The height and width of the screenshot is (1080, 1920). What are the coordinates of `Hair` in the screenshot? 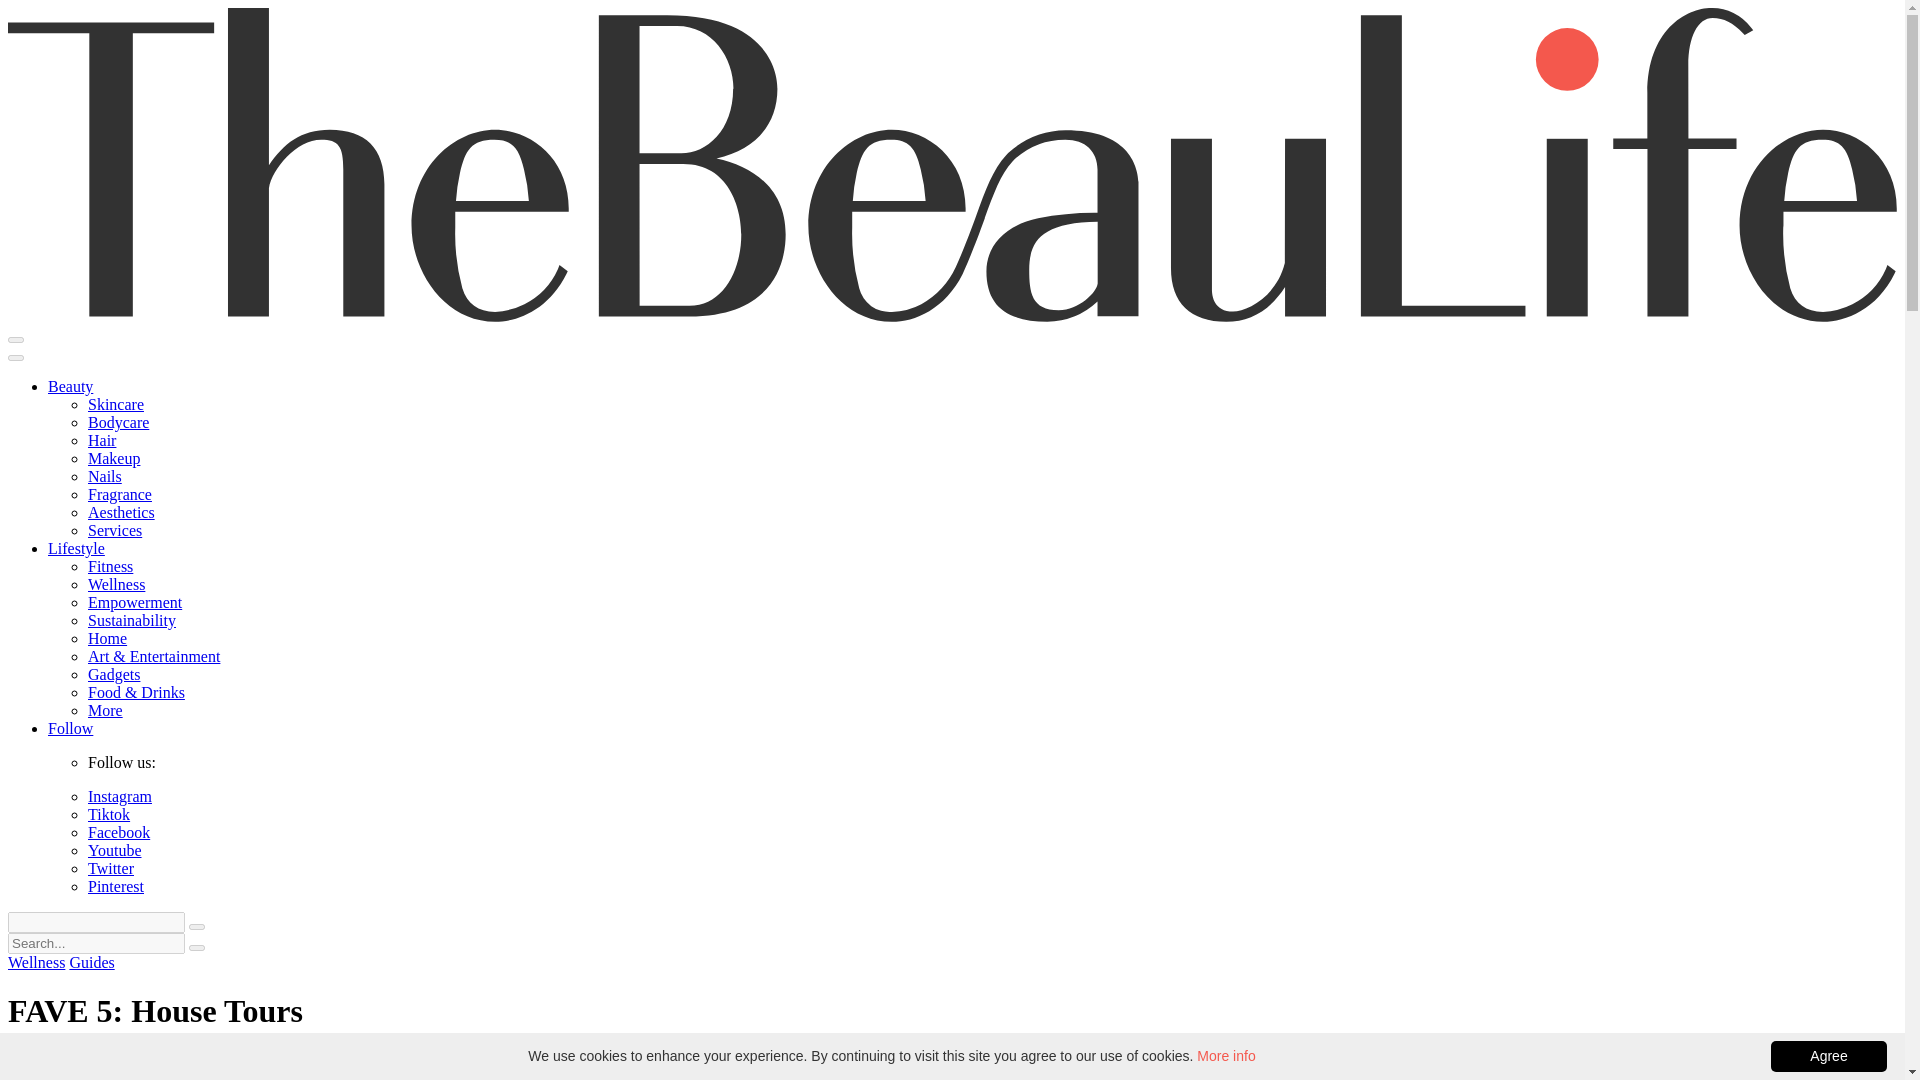 It's located at (102, 440).